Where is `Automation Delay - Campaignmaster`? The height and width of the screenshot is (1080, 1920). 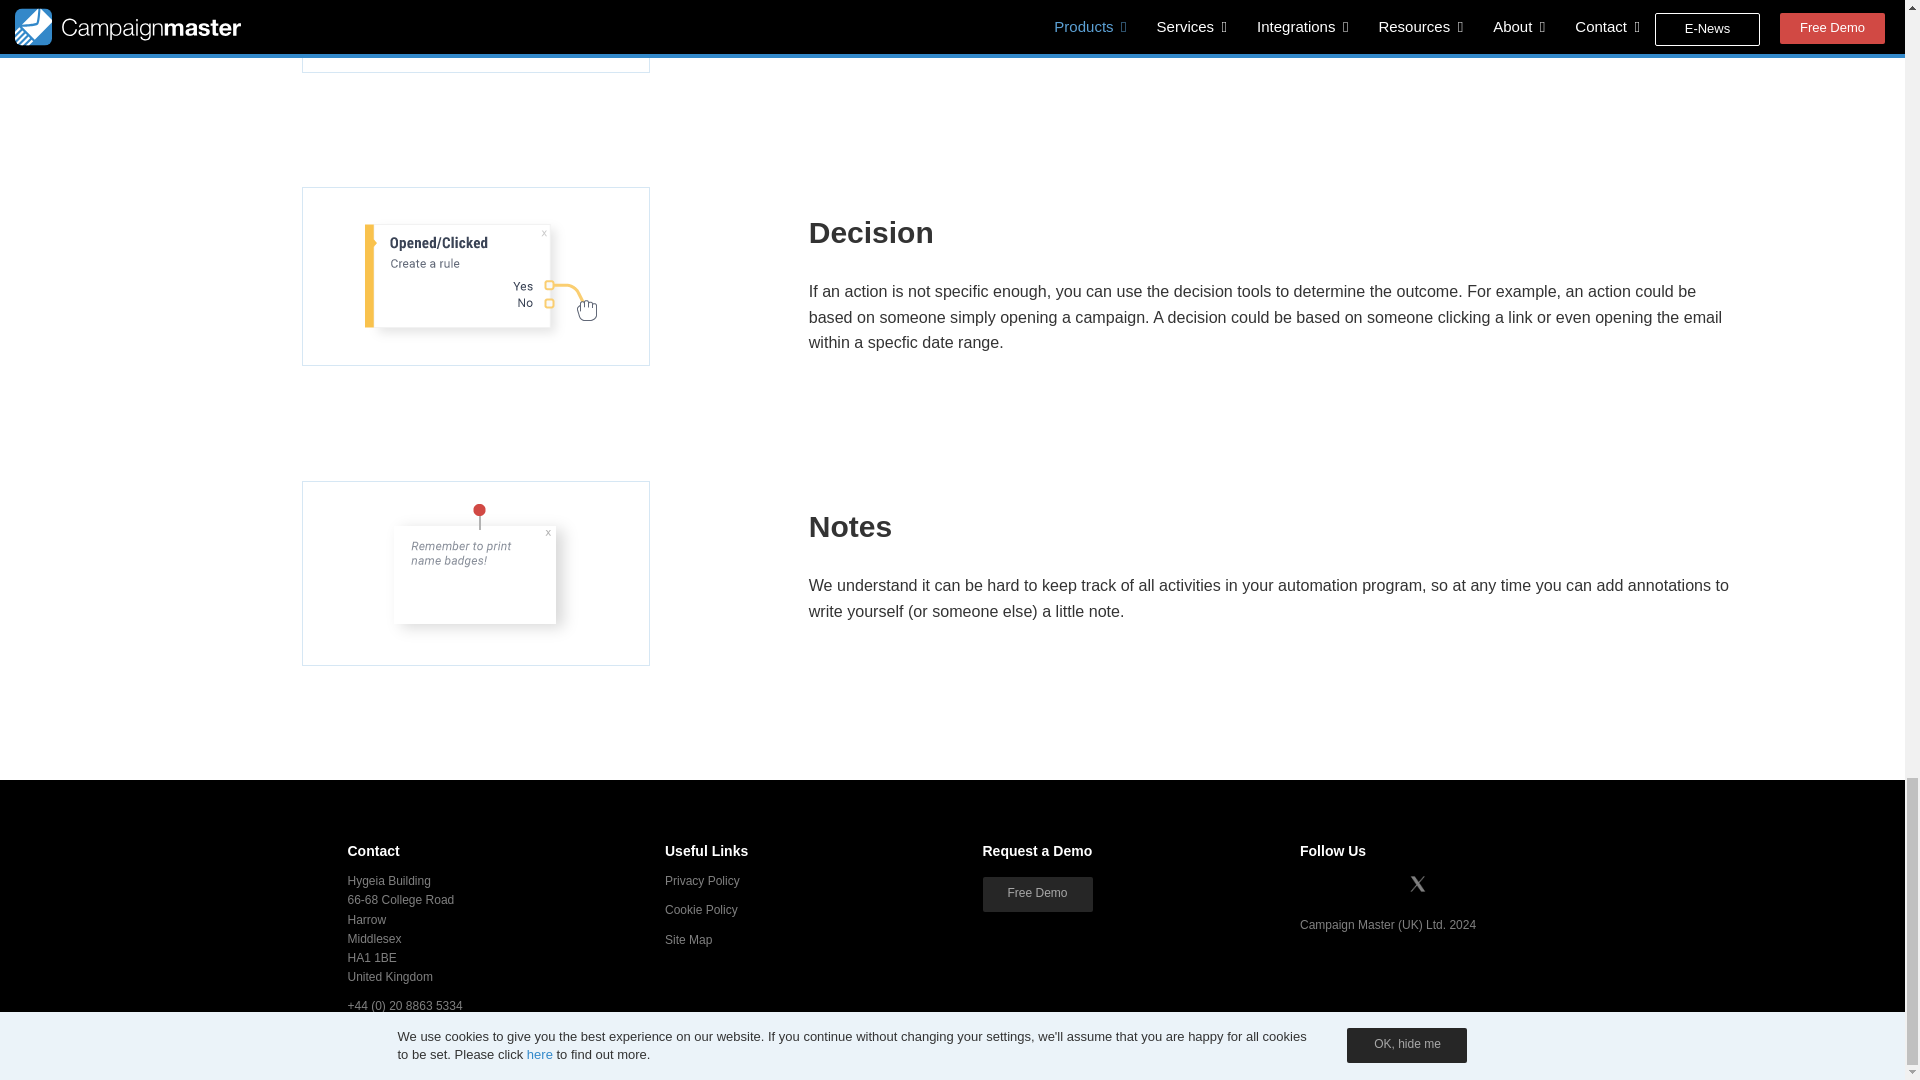
Automation Delay - Campaignmaster is located at coordinates (476, 37).